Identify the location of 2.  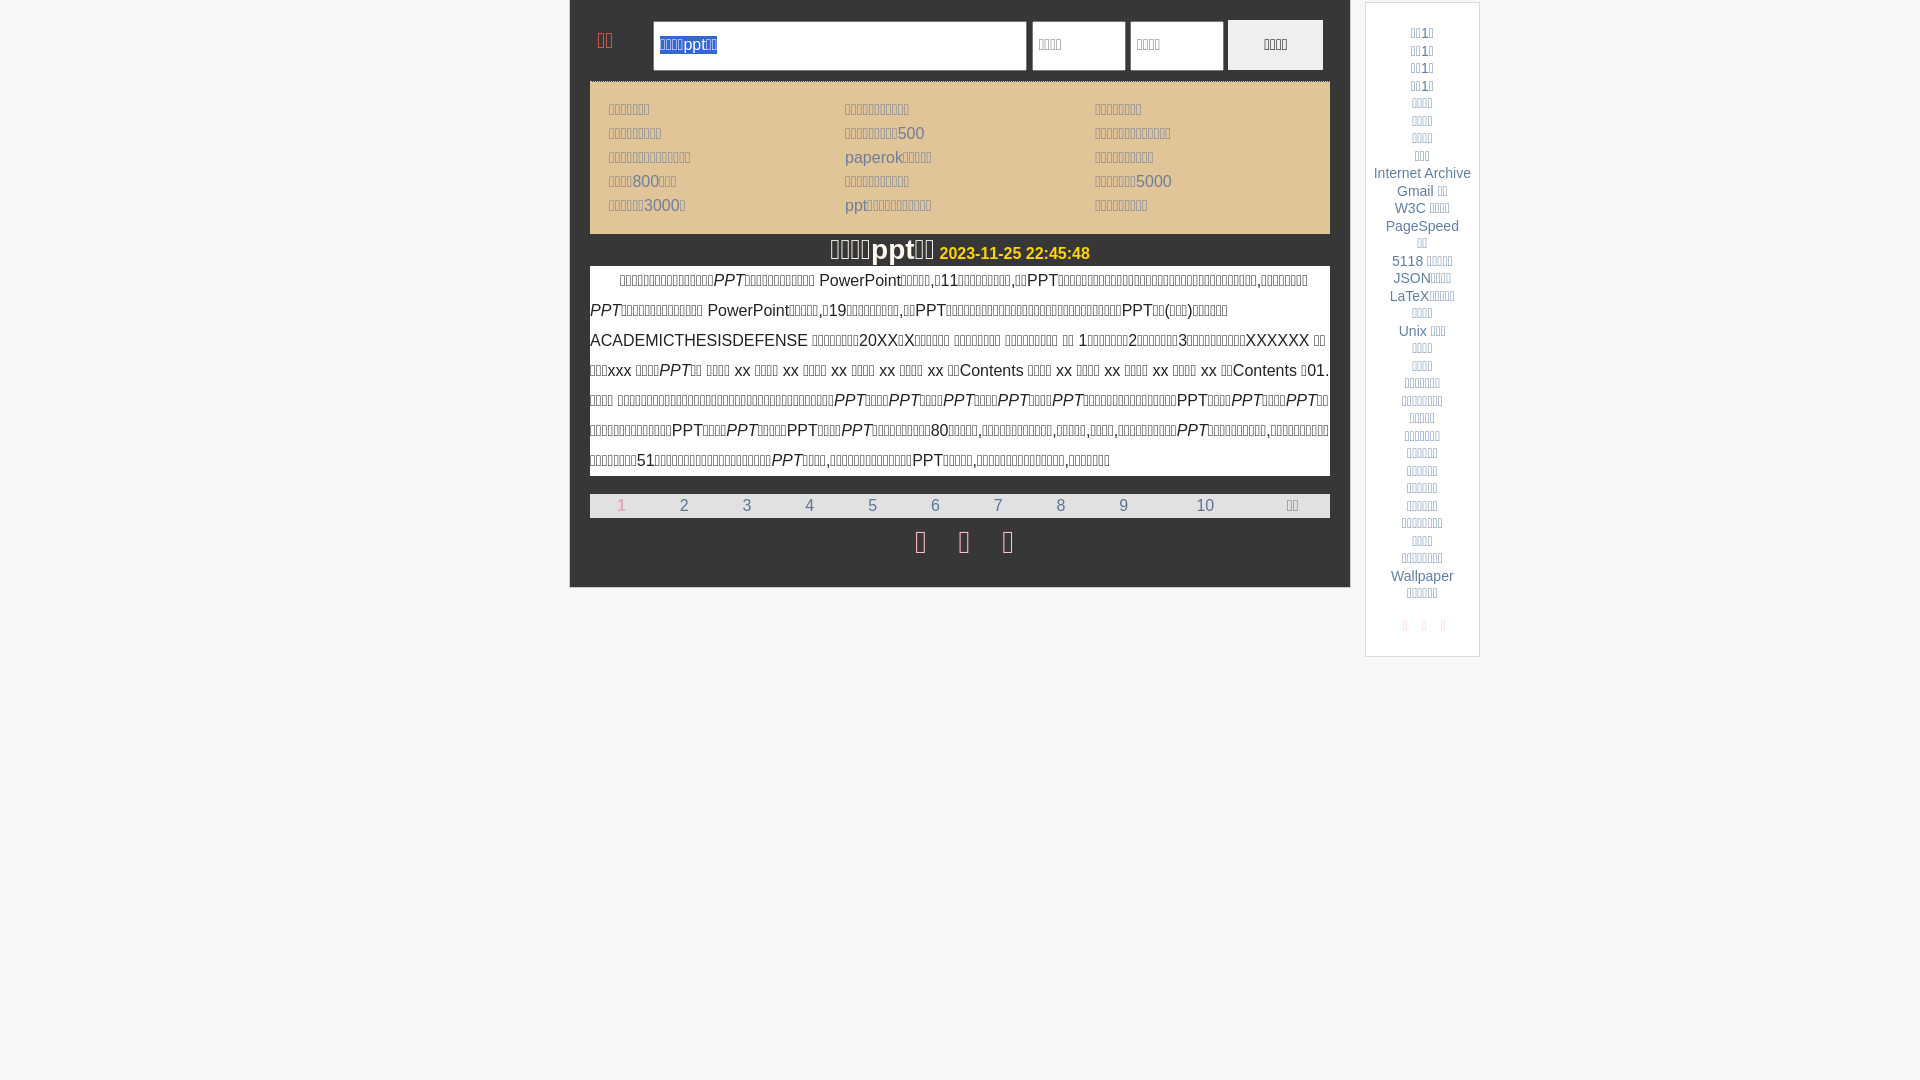
(684, 506).